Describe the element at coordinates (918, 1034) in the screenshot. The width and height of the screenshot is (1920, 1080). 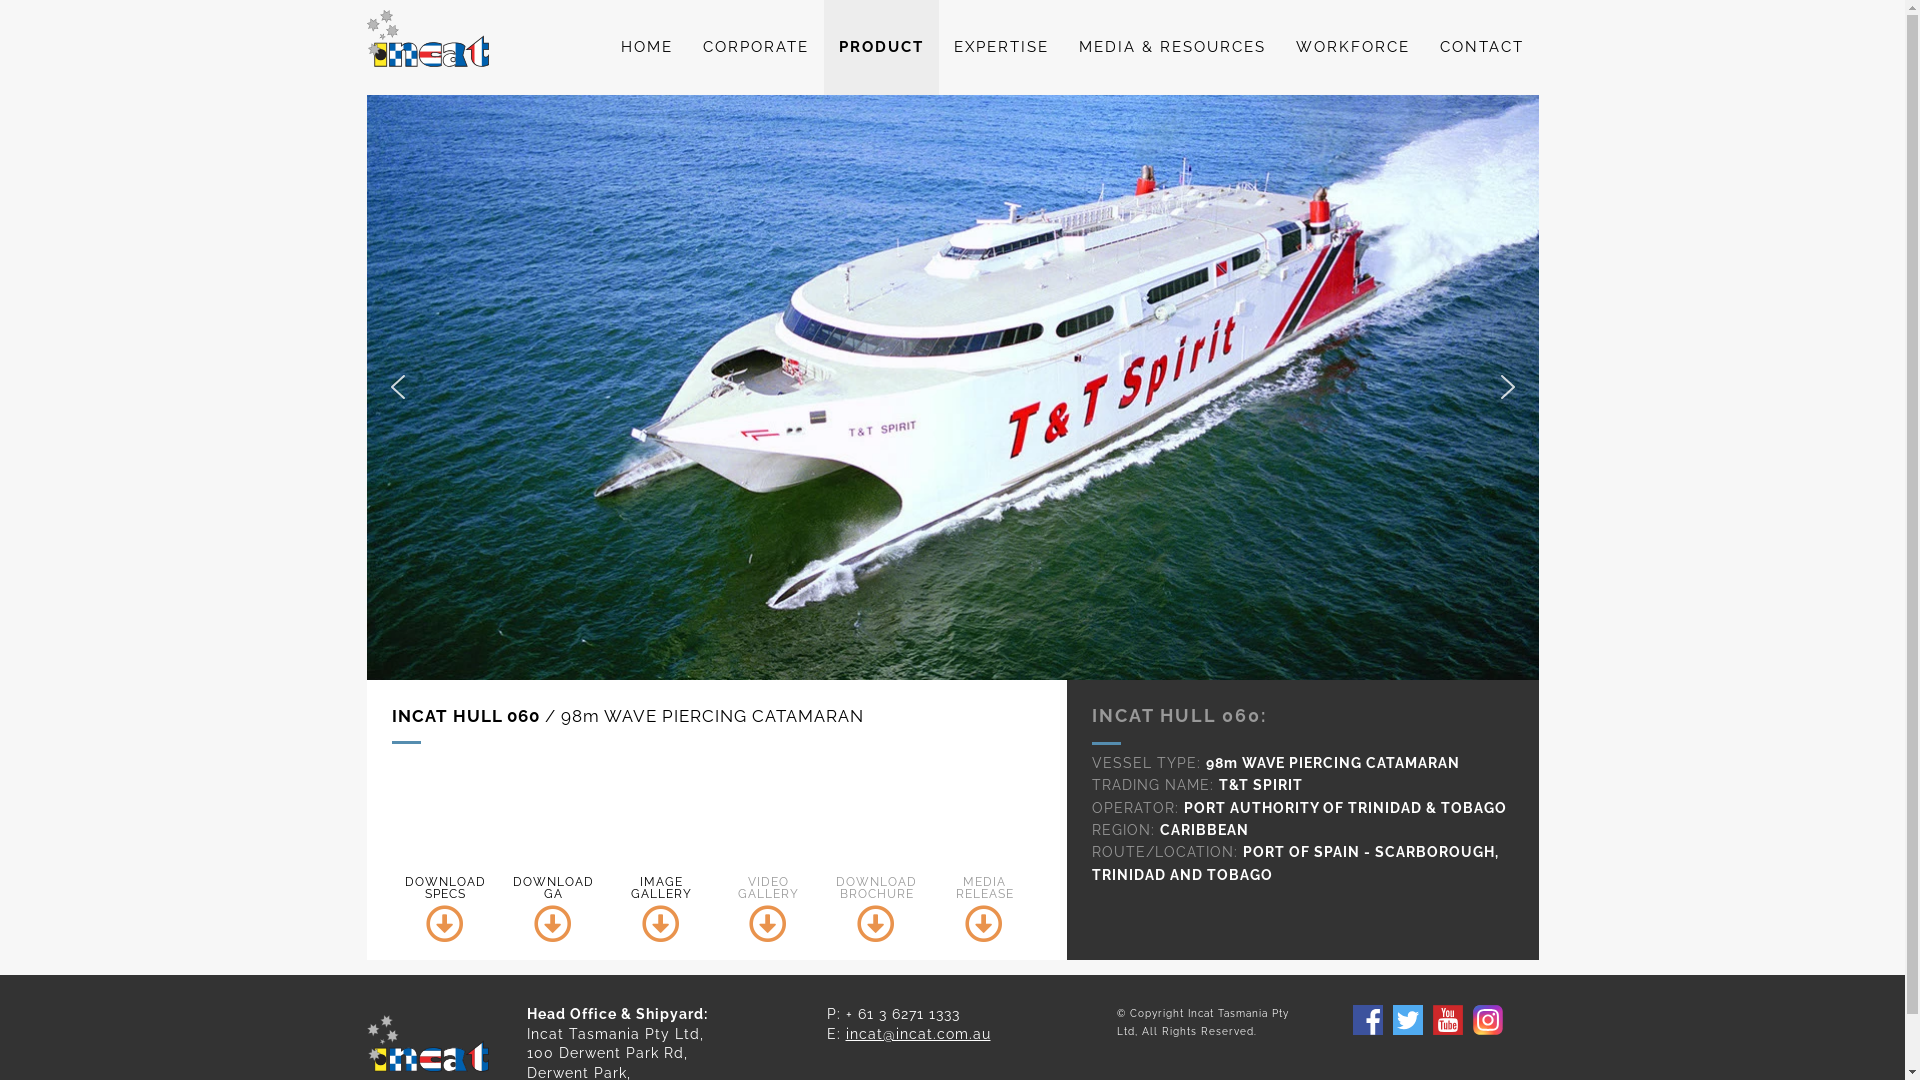
I see `incat@incat.com.au` at that location.